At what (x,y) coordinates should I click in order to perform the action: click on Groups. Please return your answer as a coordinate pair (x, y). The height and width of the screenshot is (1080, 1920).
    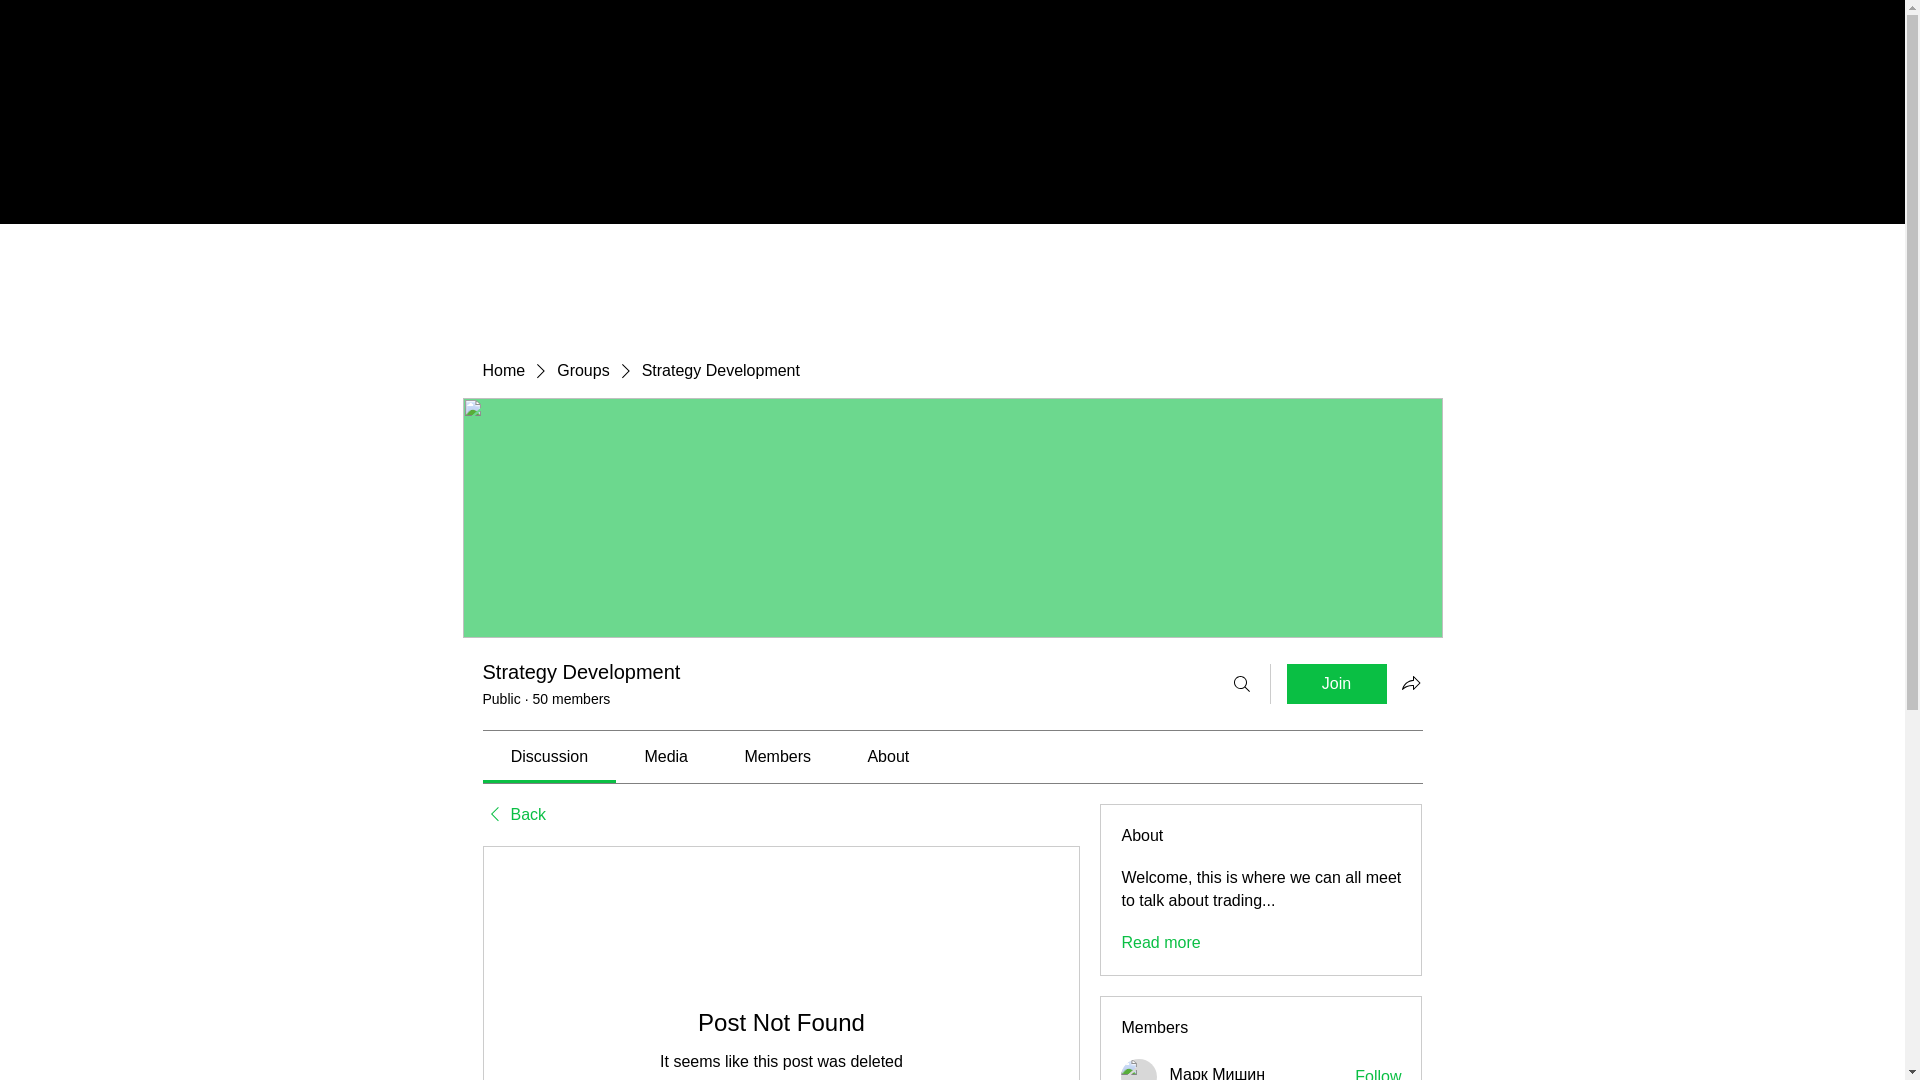
    Looking at the image, I should click on (582, 370).